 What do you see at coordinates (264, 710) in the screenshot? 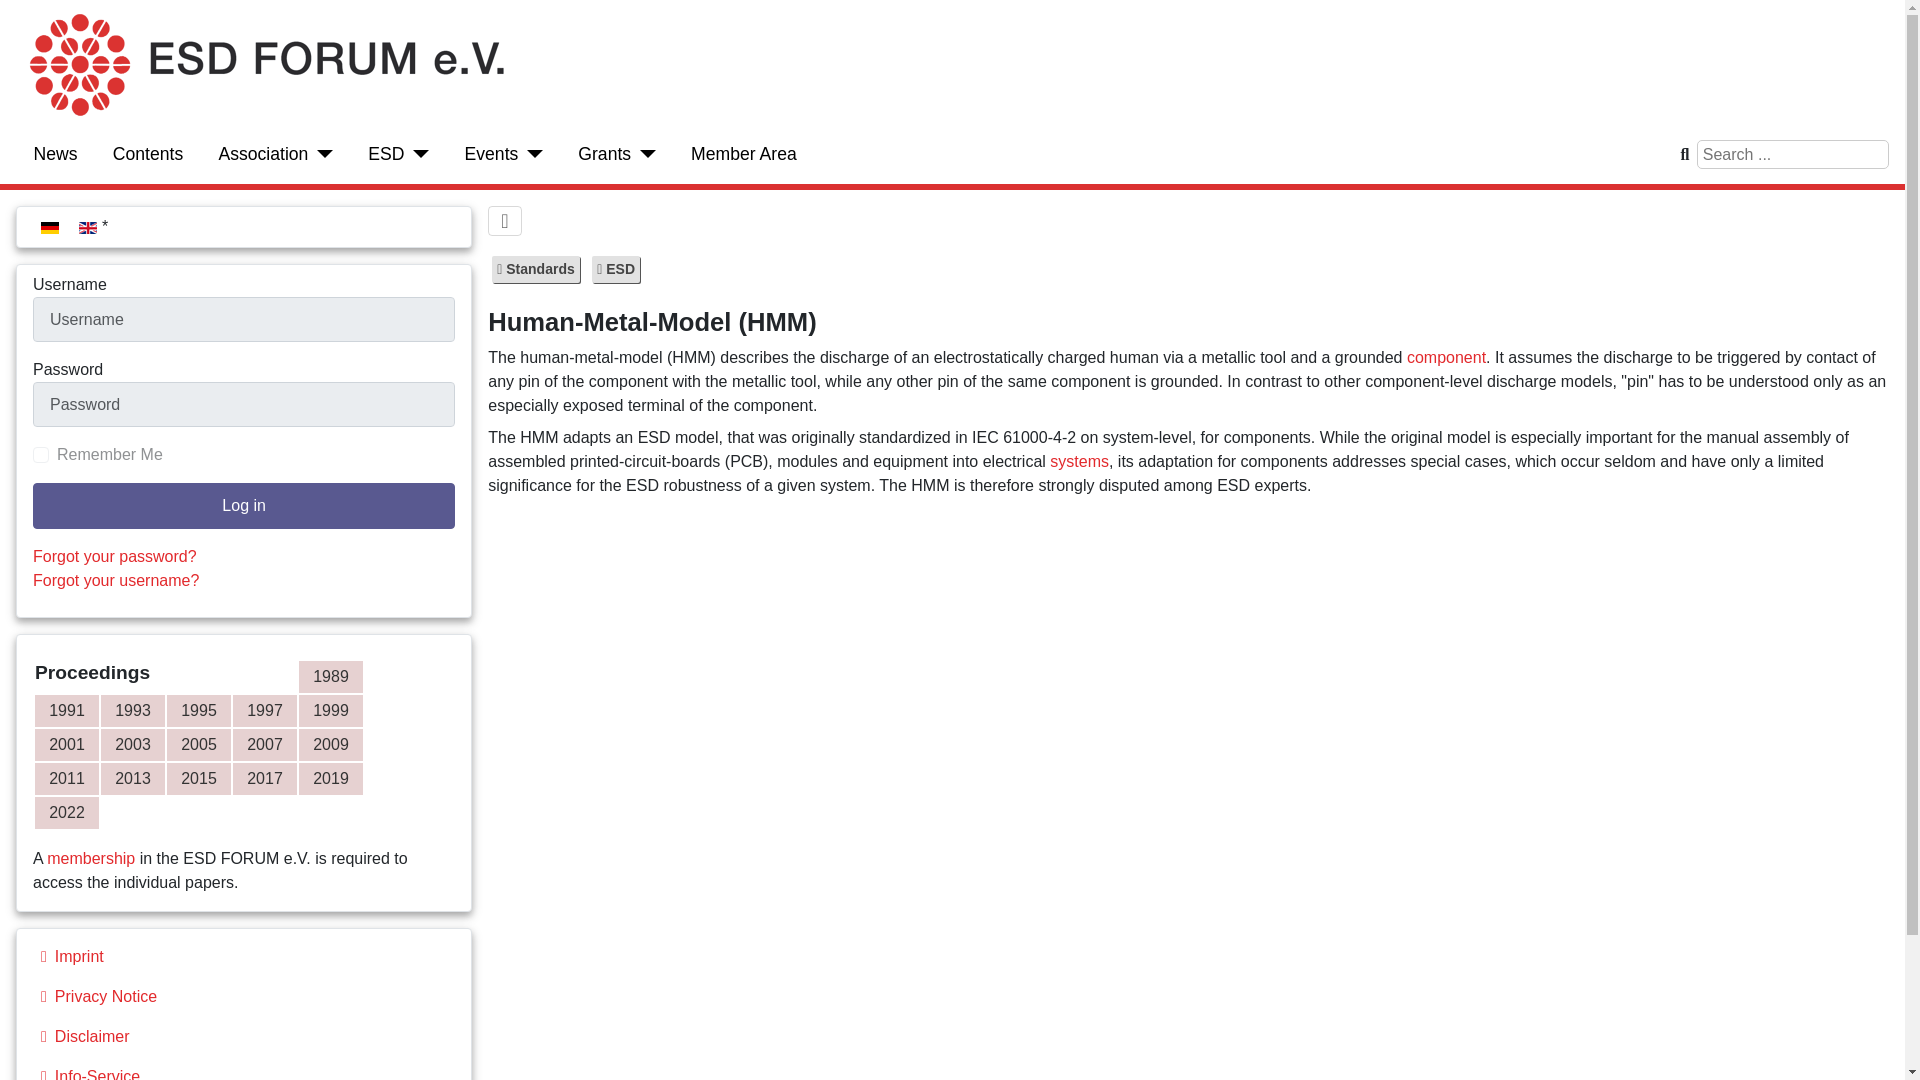
I see `1997` at bounding box center [264, 710].